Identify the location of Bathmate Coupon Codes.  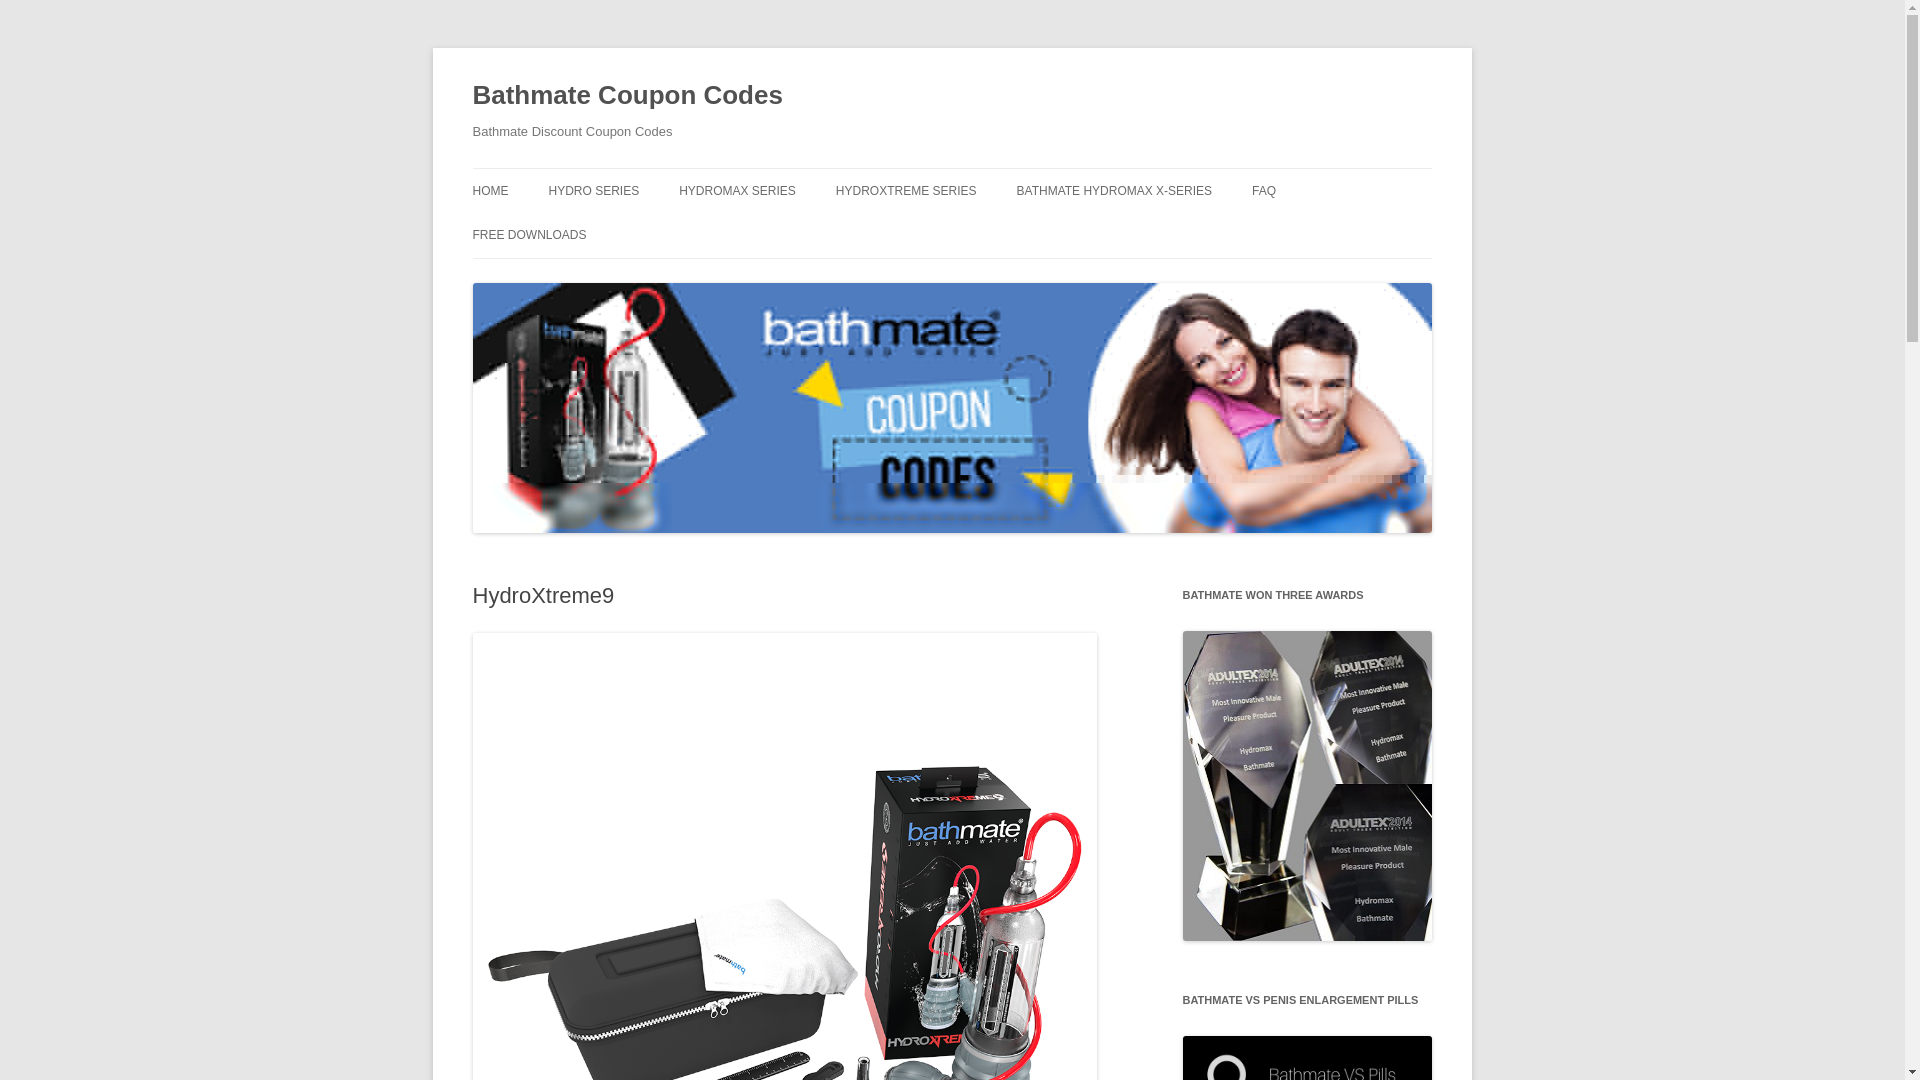
(626, 96).